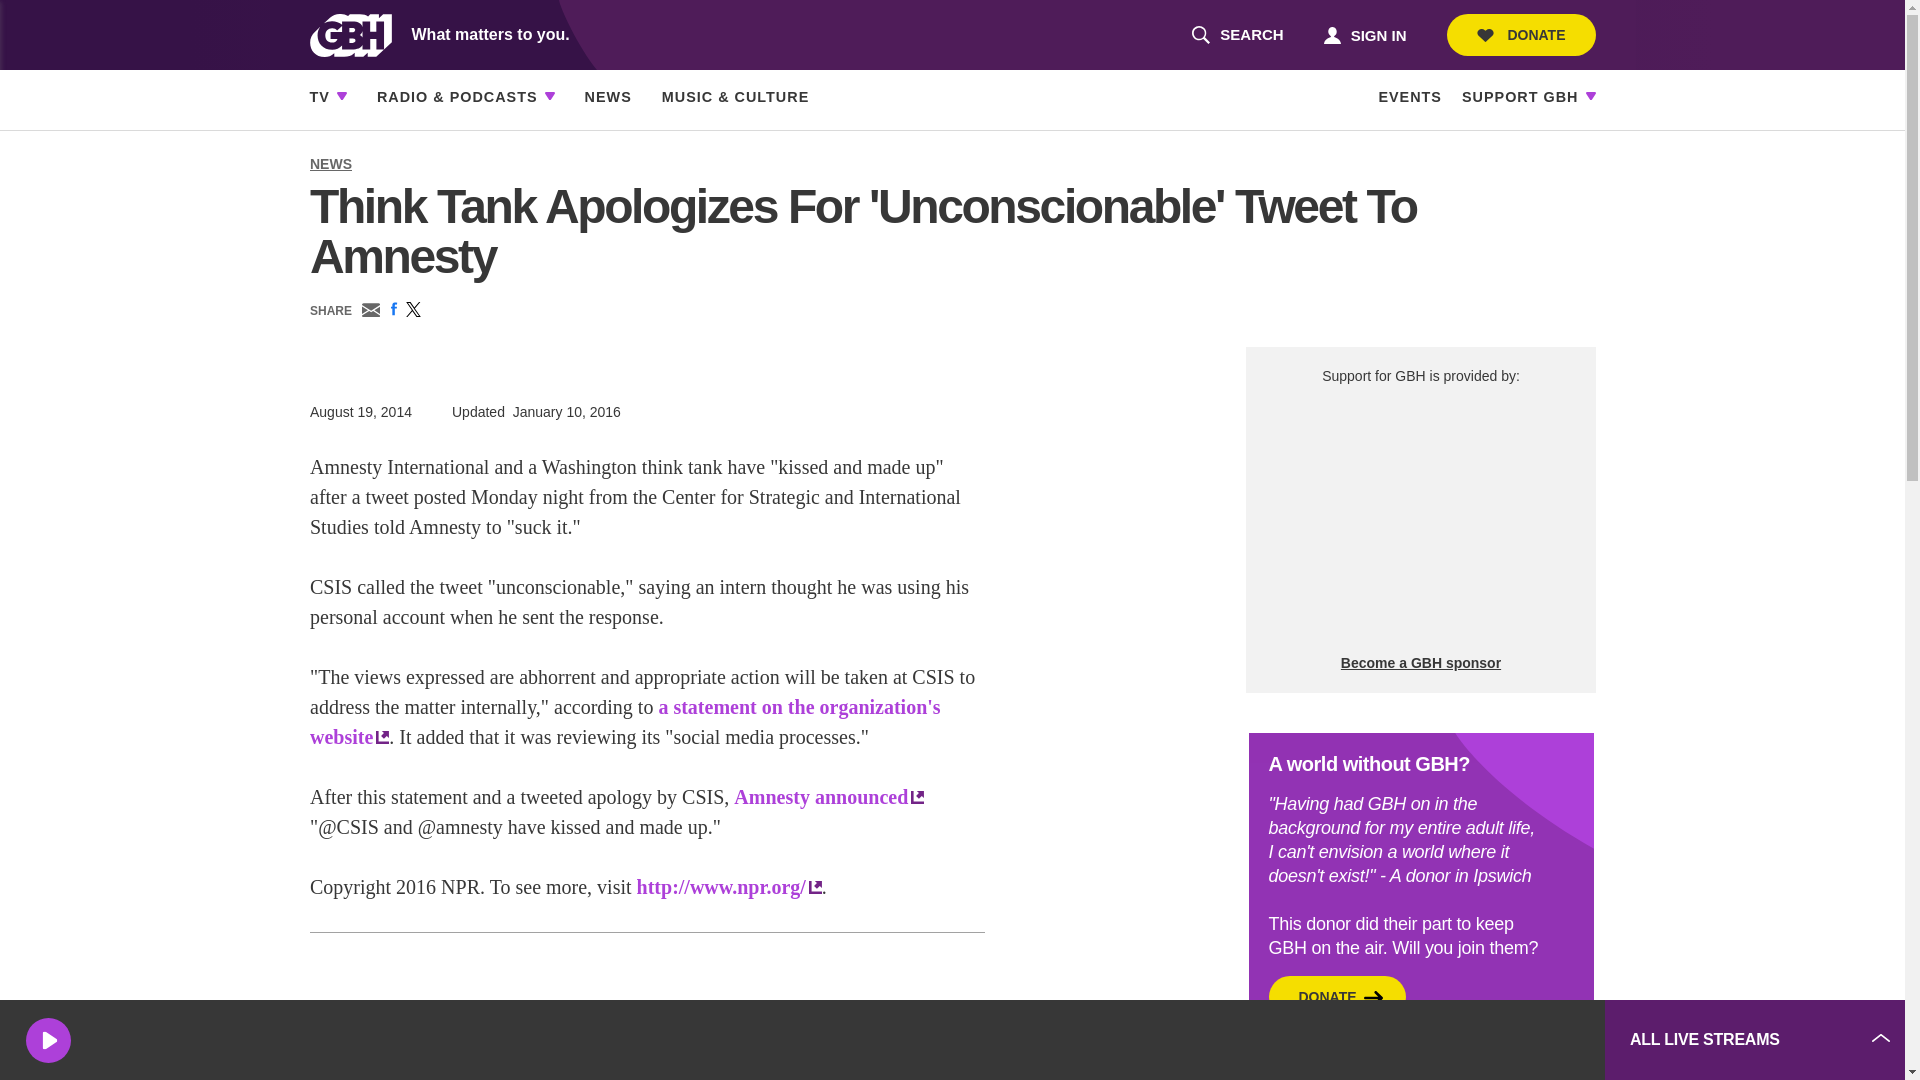  Describe the element at coordinates (1237, 35) in the screenshot. I see `3rd party ad content` at that location.